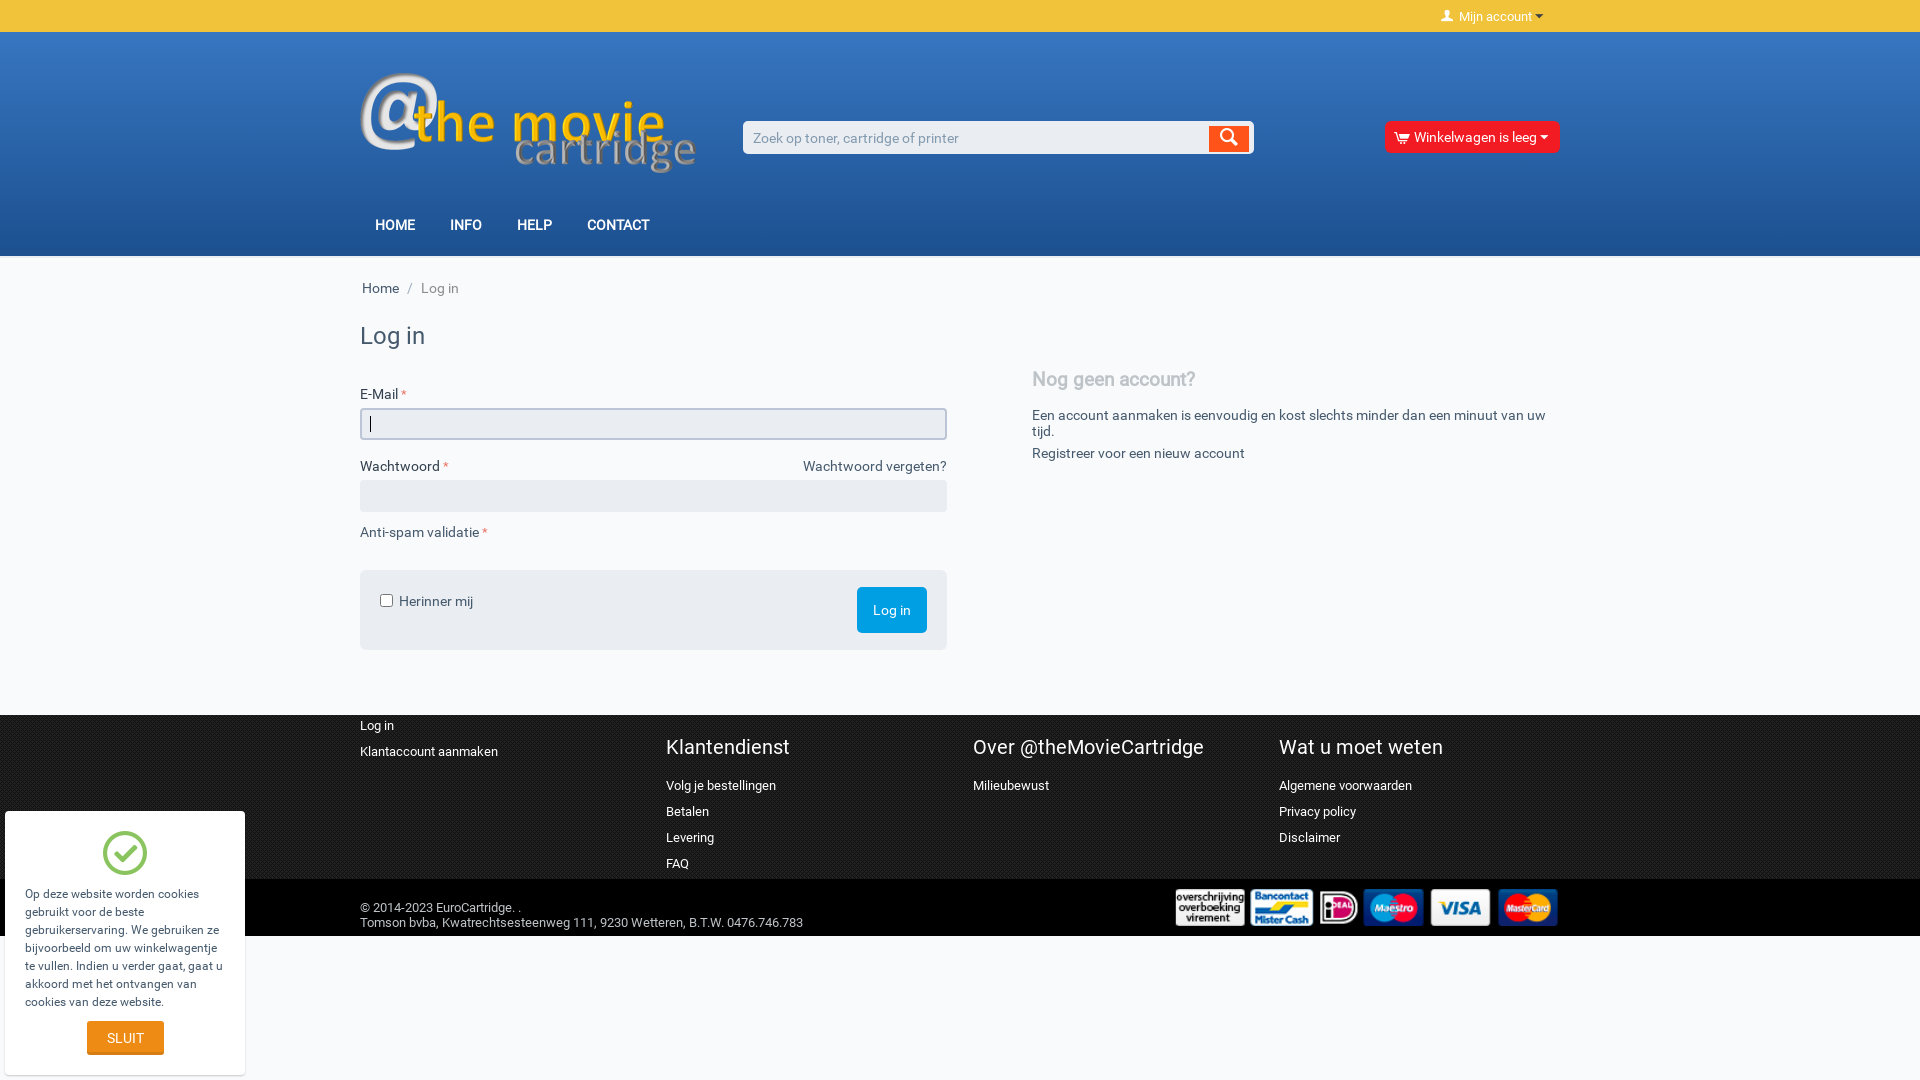 This screenshot has width=1920, height=1080. What do you see at coordinates (998, 138) in the screenshot?
I see `Zoek op toner, cartridge of printer` at bounding box center [998, 138].